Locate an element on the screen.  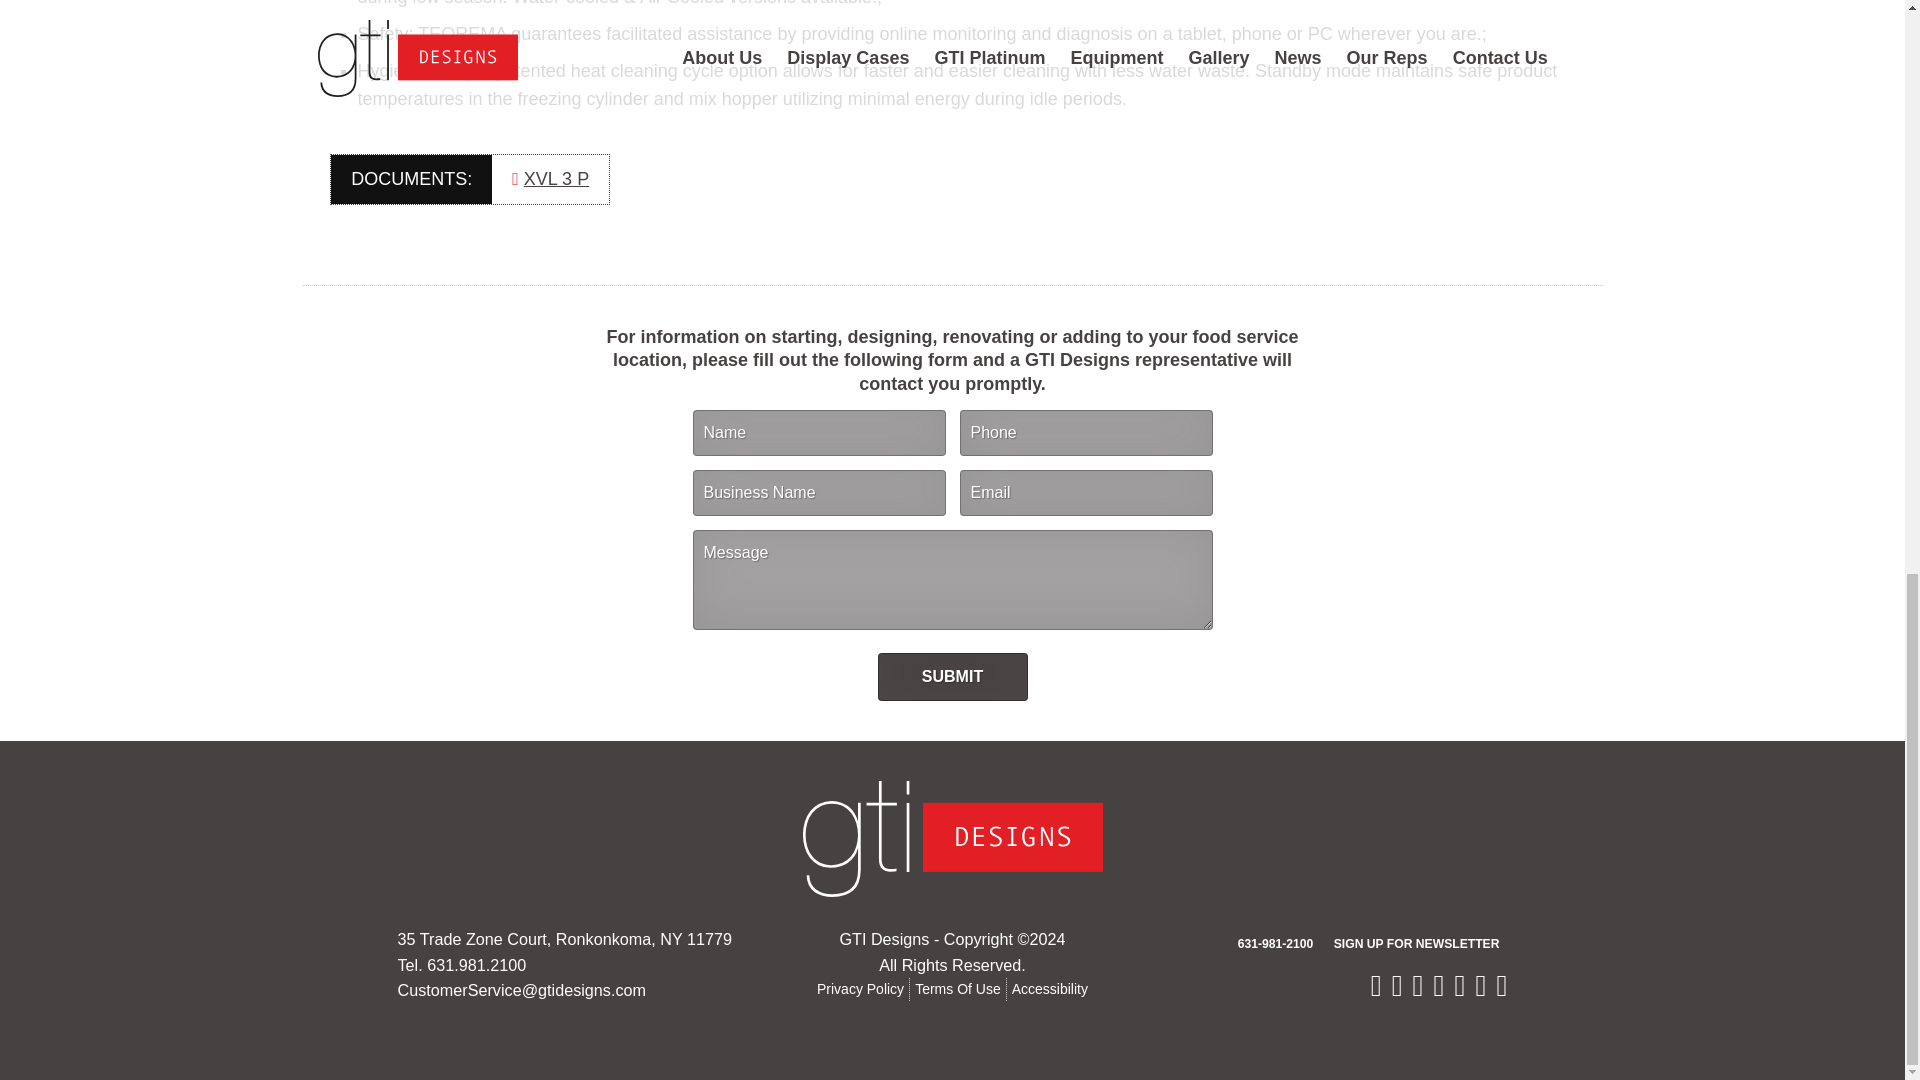
Privacy Policy is located at coordinates (860, 988).